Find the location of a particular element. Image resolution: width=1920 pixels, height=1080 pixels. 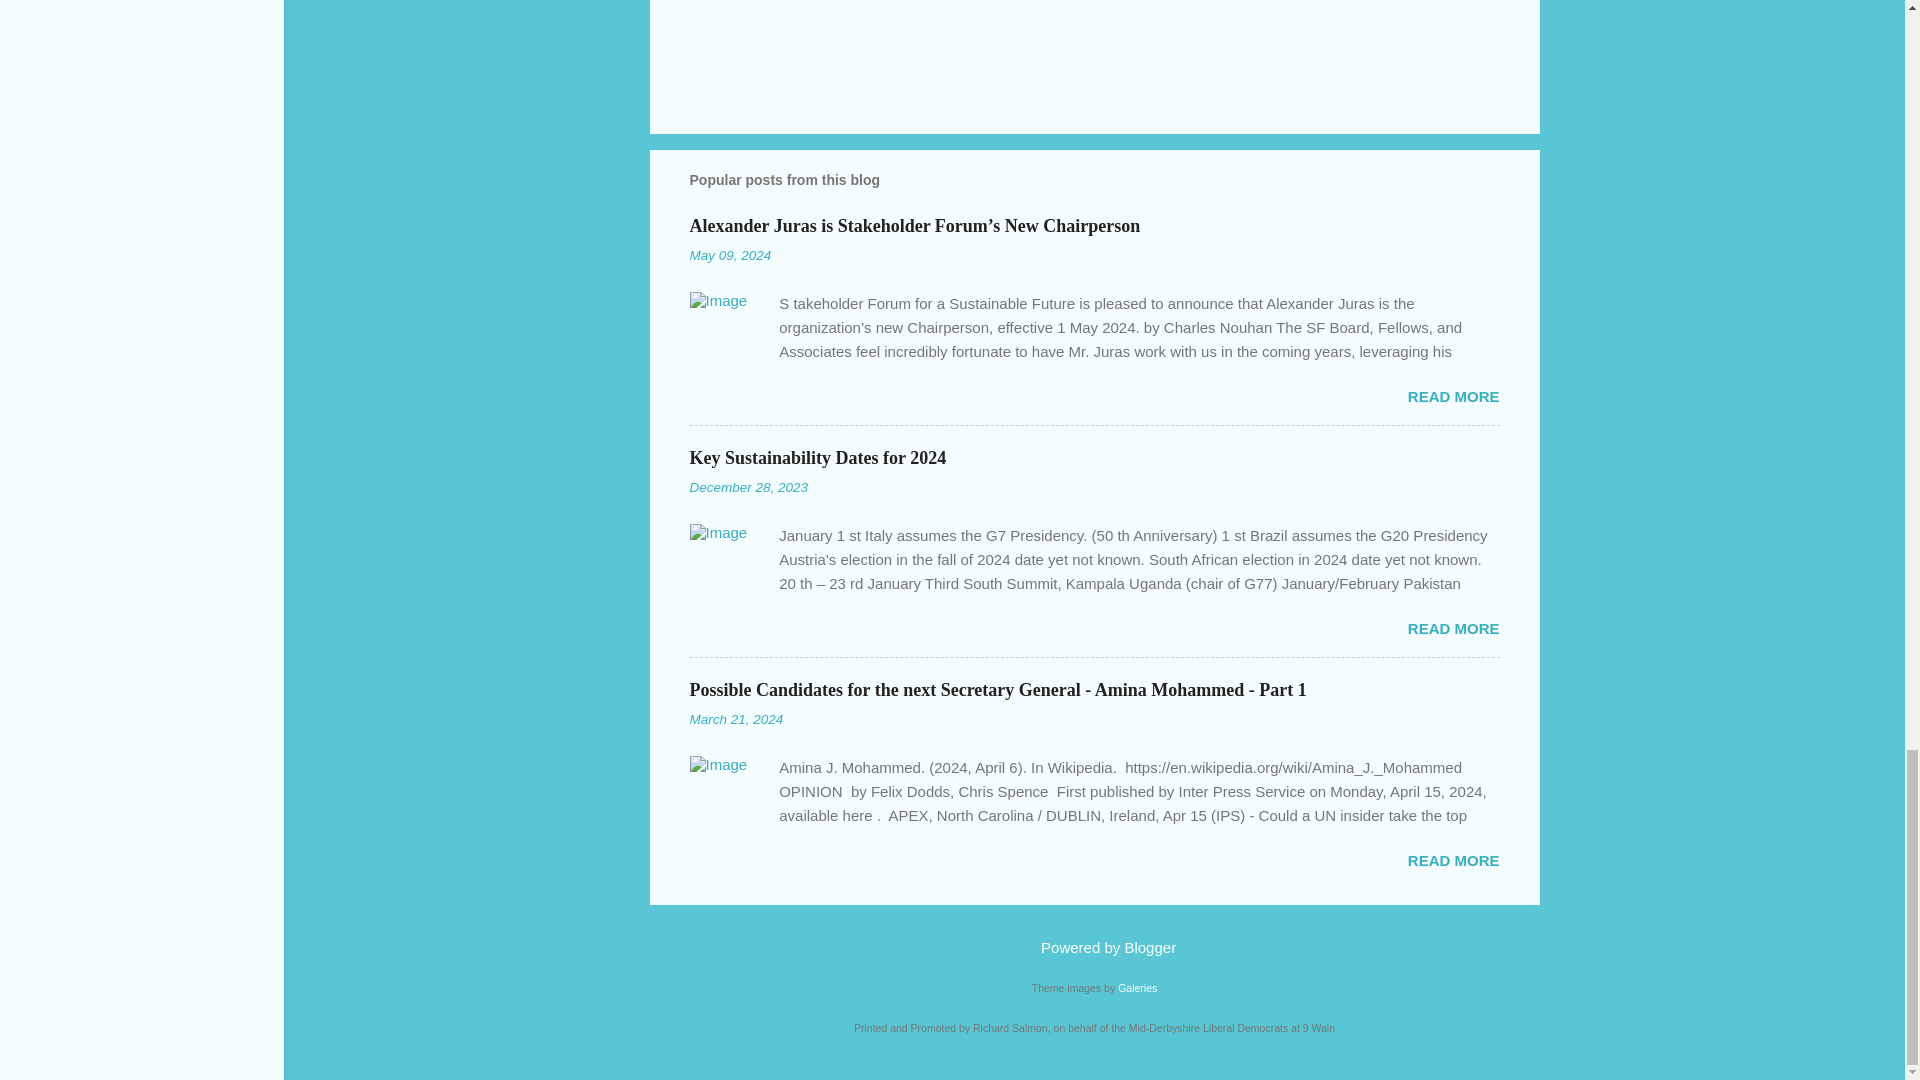

December 28, 2023 is located at coordinates (748, 486).